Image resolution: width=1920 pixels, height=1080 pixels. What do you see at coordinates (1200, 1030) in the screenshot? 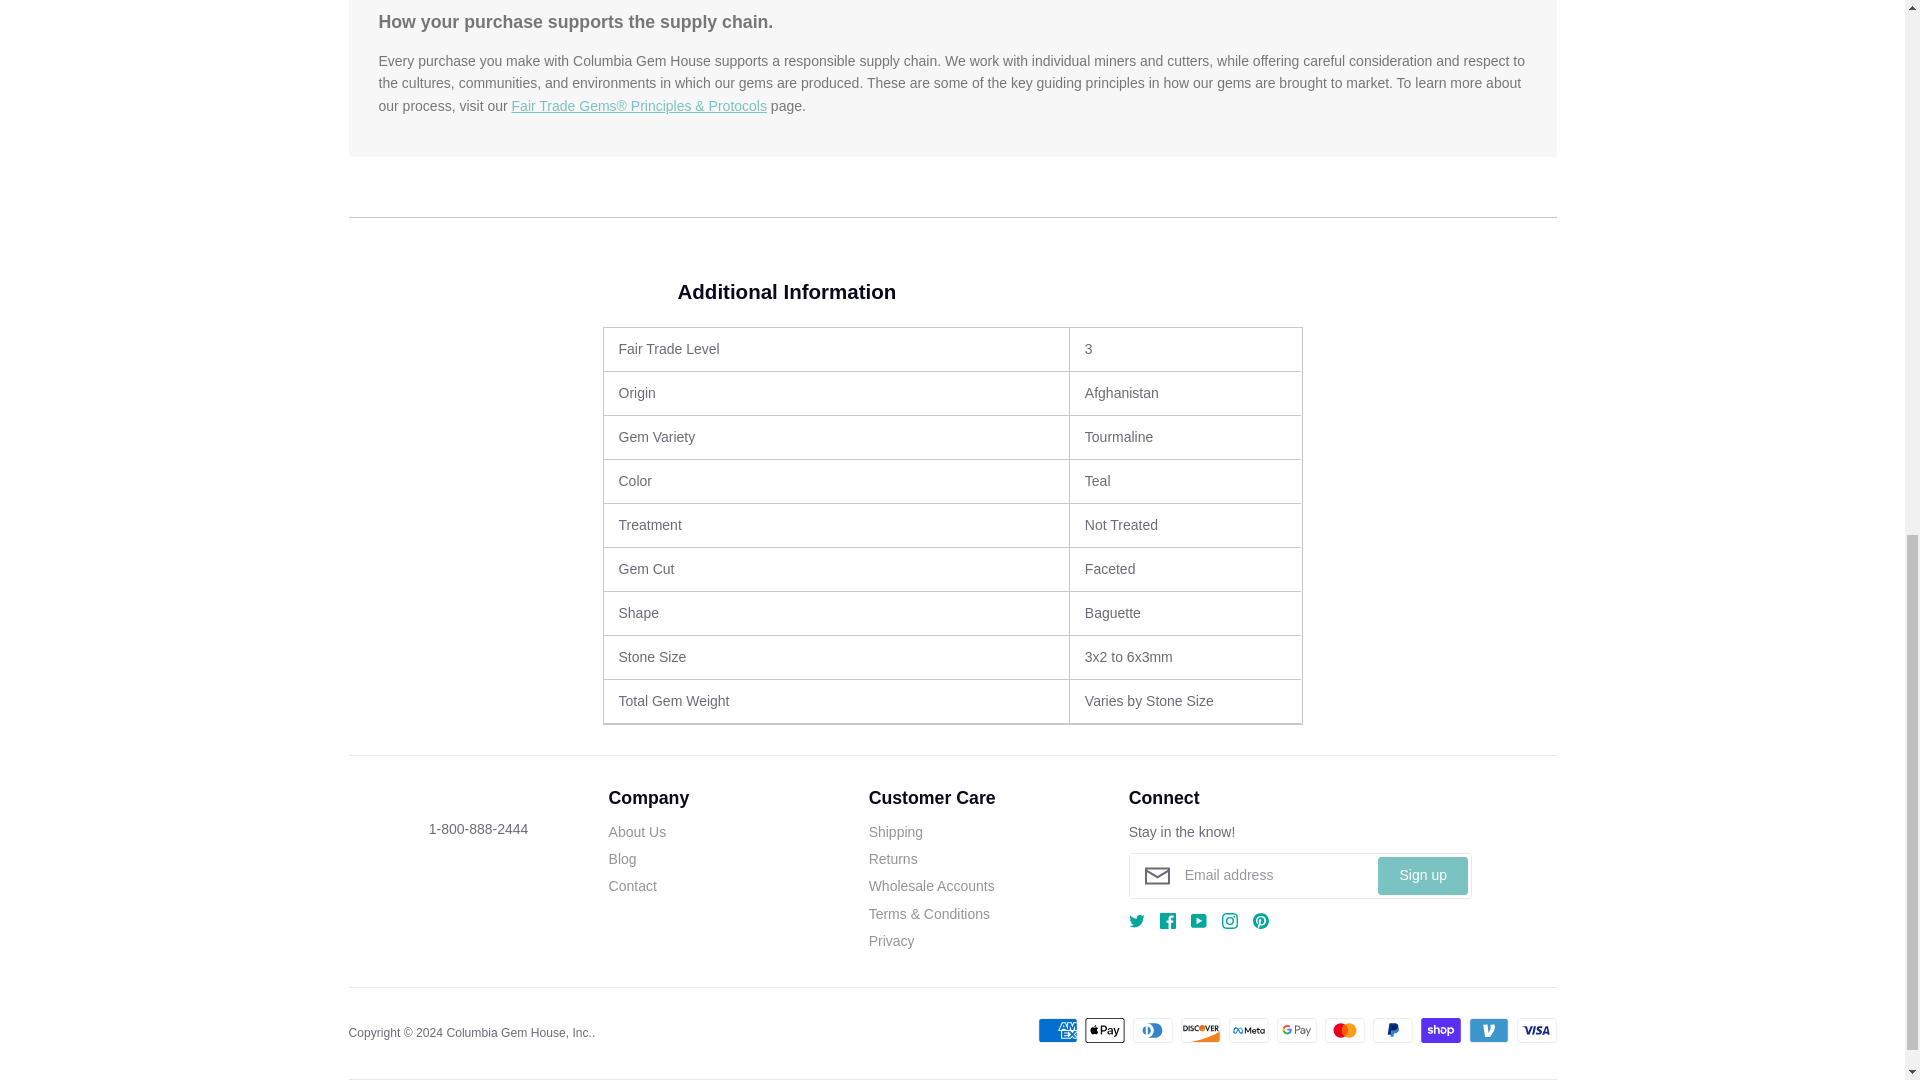
I see `Discover` at bounding box center [1200, 1030].